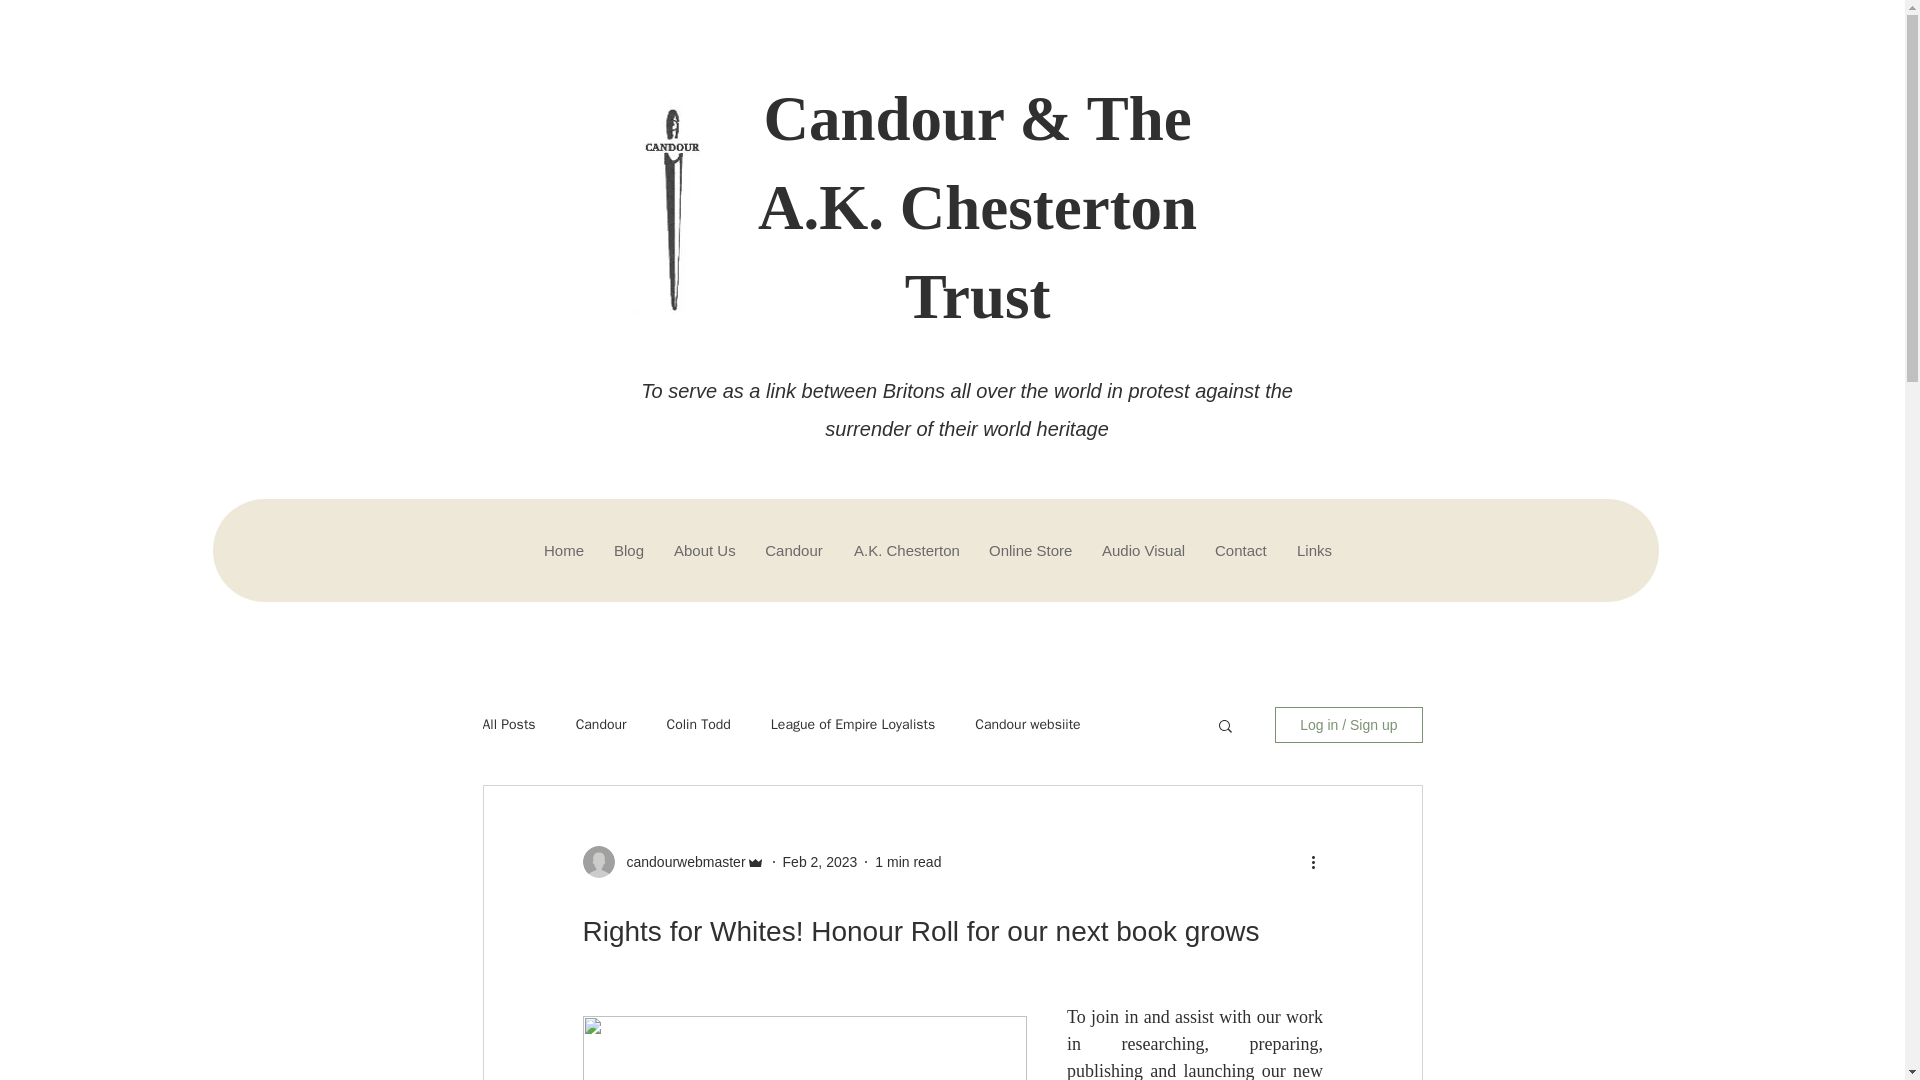 Image resolution: width=1920 pixels, height=1080 pixels. What do you see at coordinates (602, 725) in the screenshot?
I see `Candour` at bounding box center [602, 725].